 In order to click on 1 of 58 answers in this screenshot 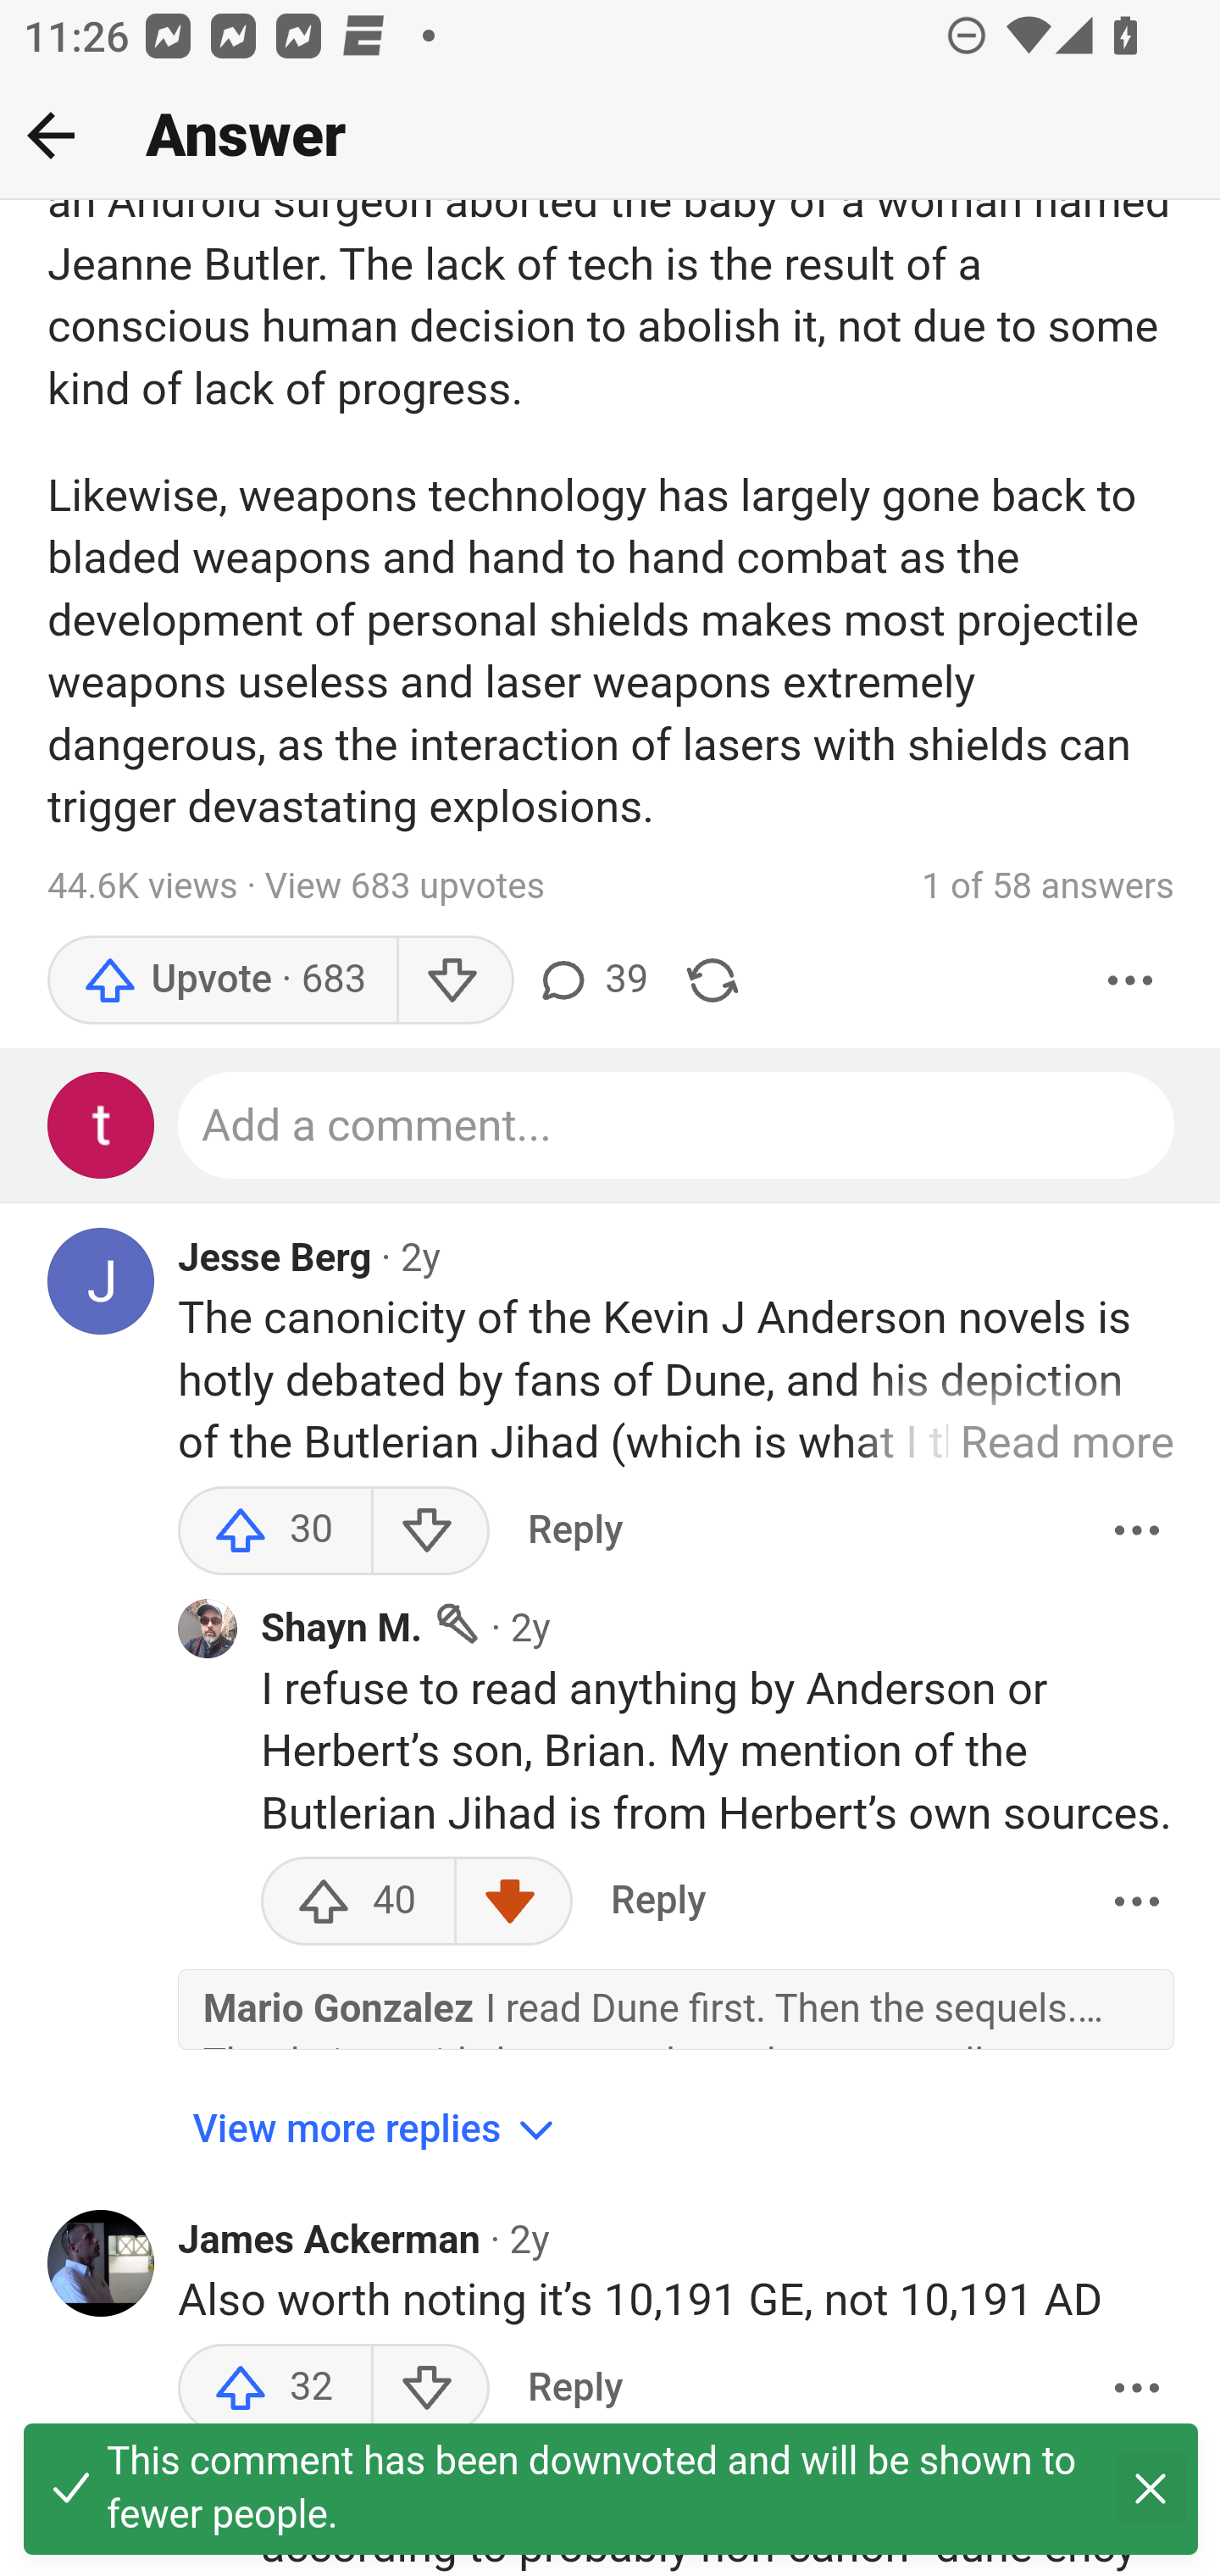, I will do `click(1047, 887)`.